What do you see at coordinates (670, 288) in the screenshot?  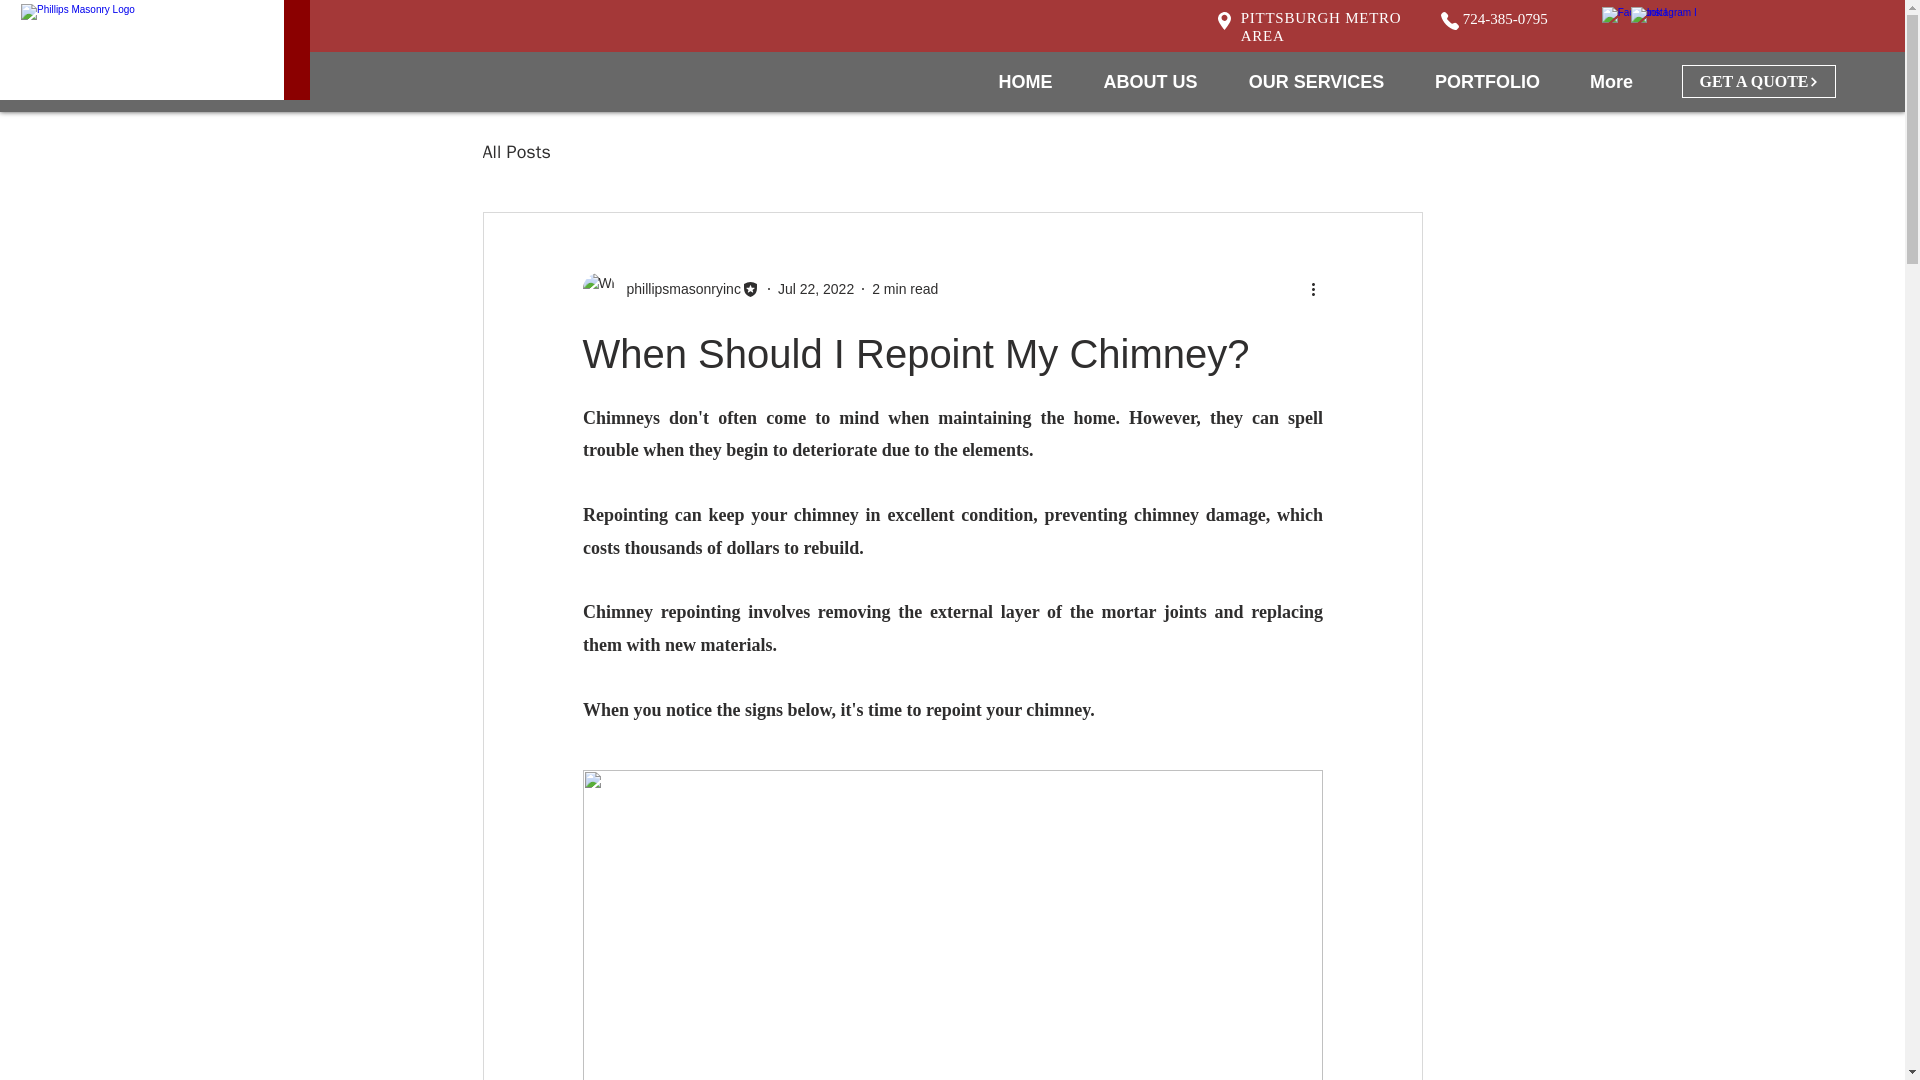 I see `phillipsmasonryinc` at bounding box center [670, 288].